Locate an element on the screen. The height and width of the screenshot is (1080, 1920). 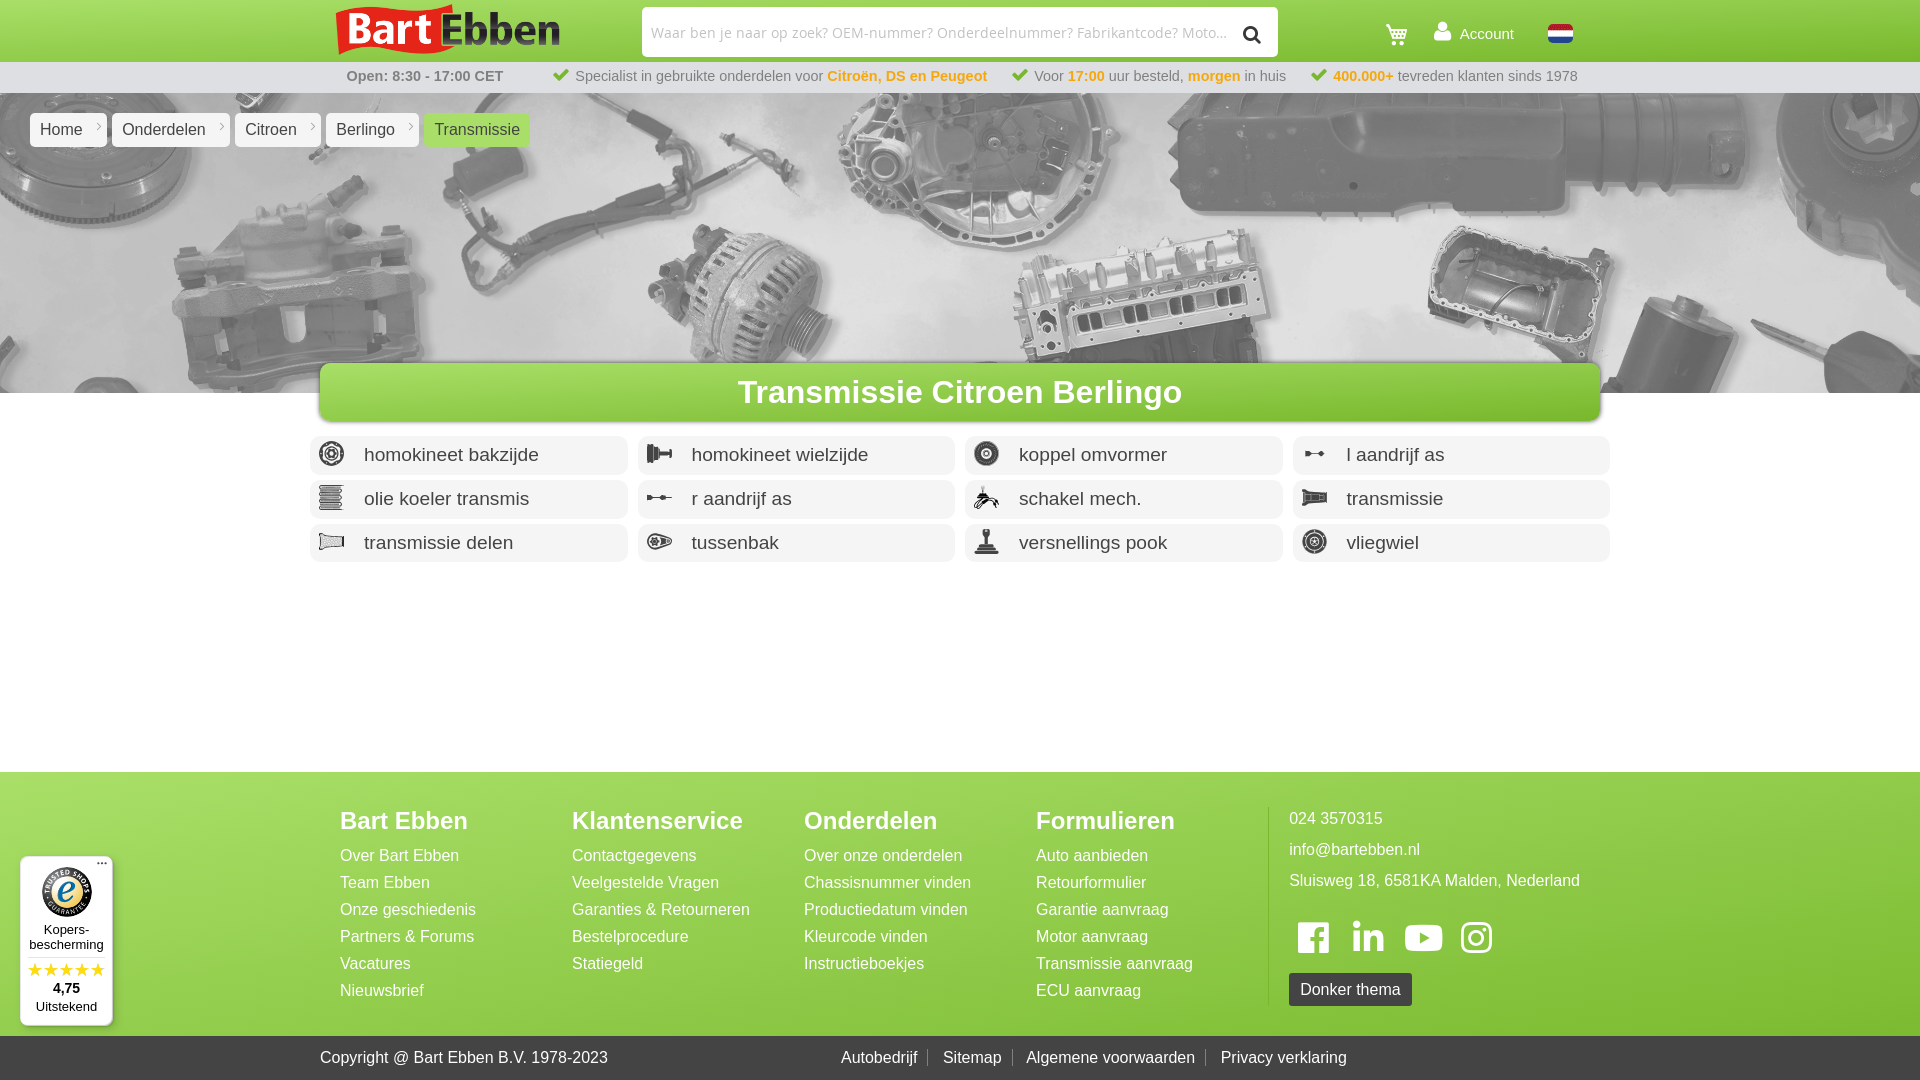
citroen is located at coordinates (270, 130).